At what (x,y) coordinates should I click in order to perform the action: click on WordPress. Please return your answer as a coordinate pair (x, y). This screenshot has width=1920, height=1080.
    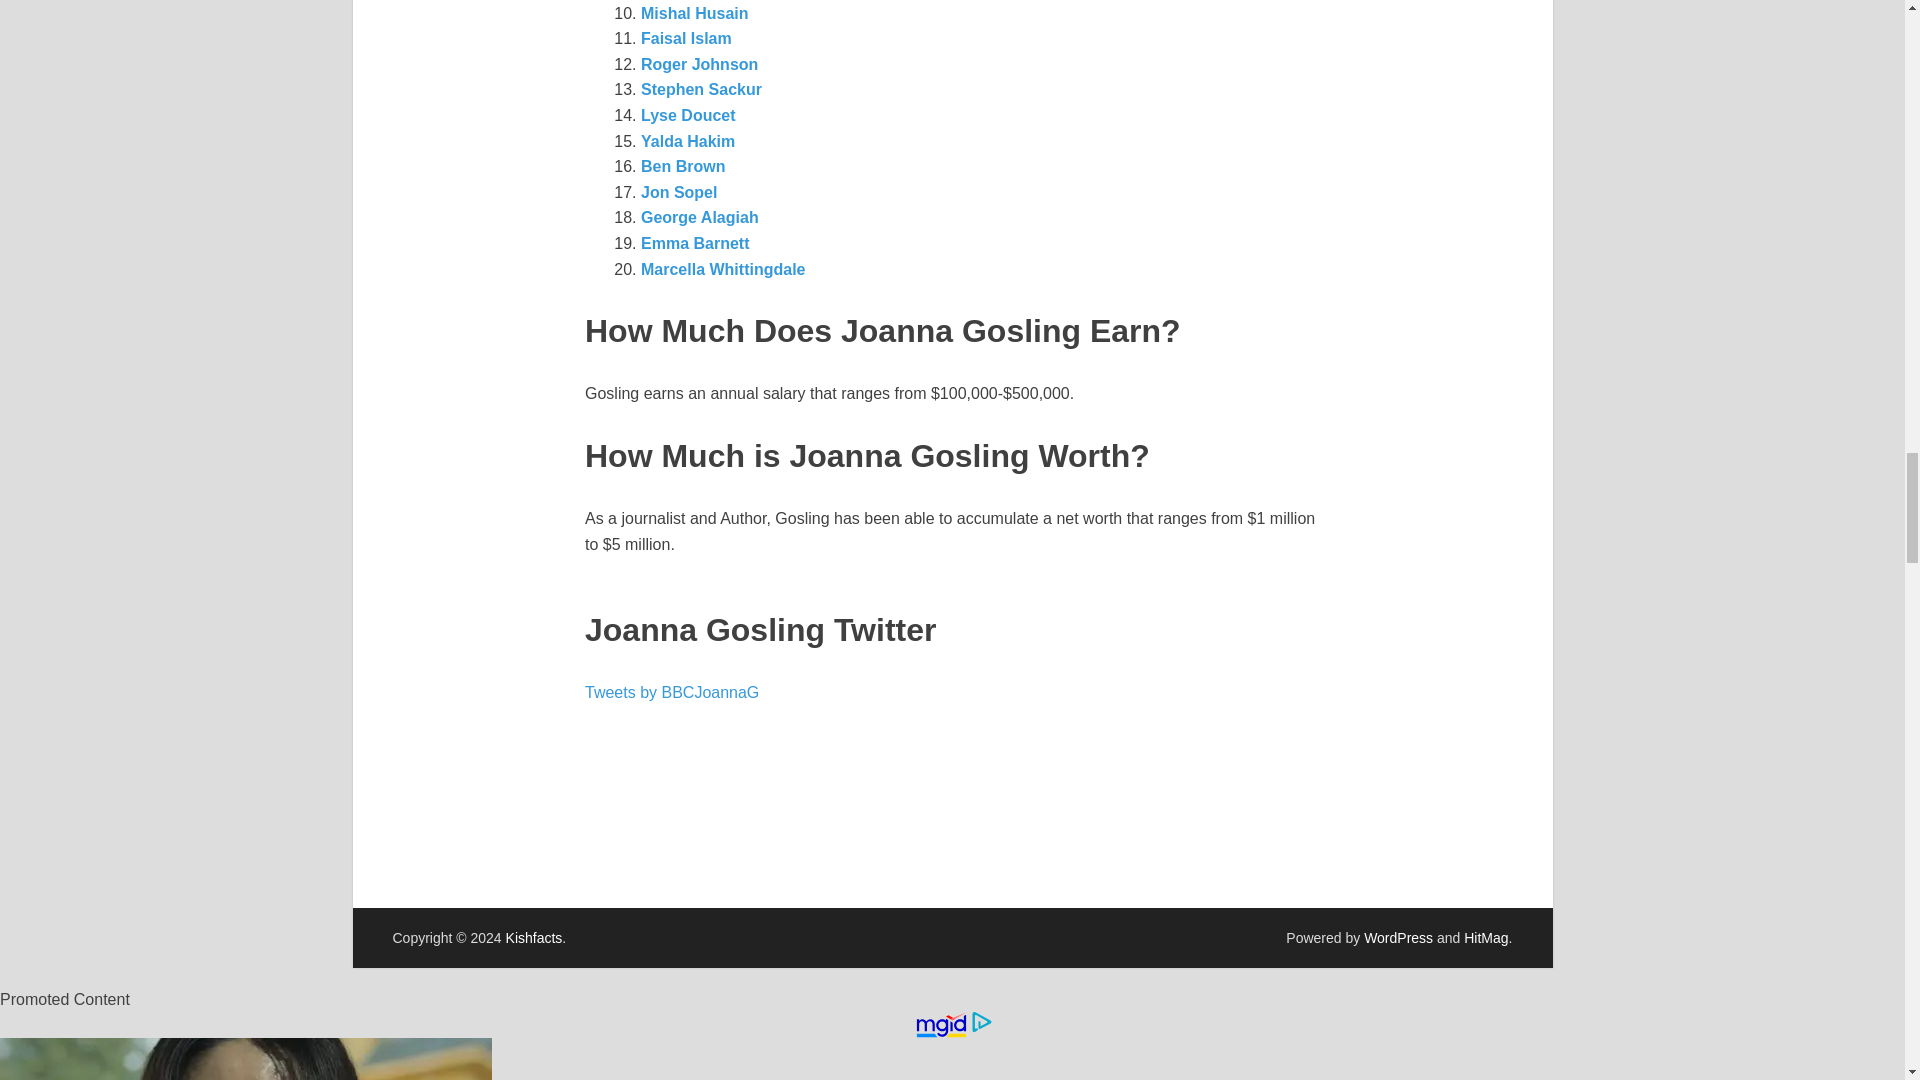
    Looking at the image, I should click on (1398, 938).